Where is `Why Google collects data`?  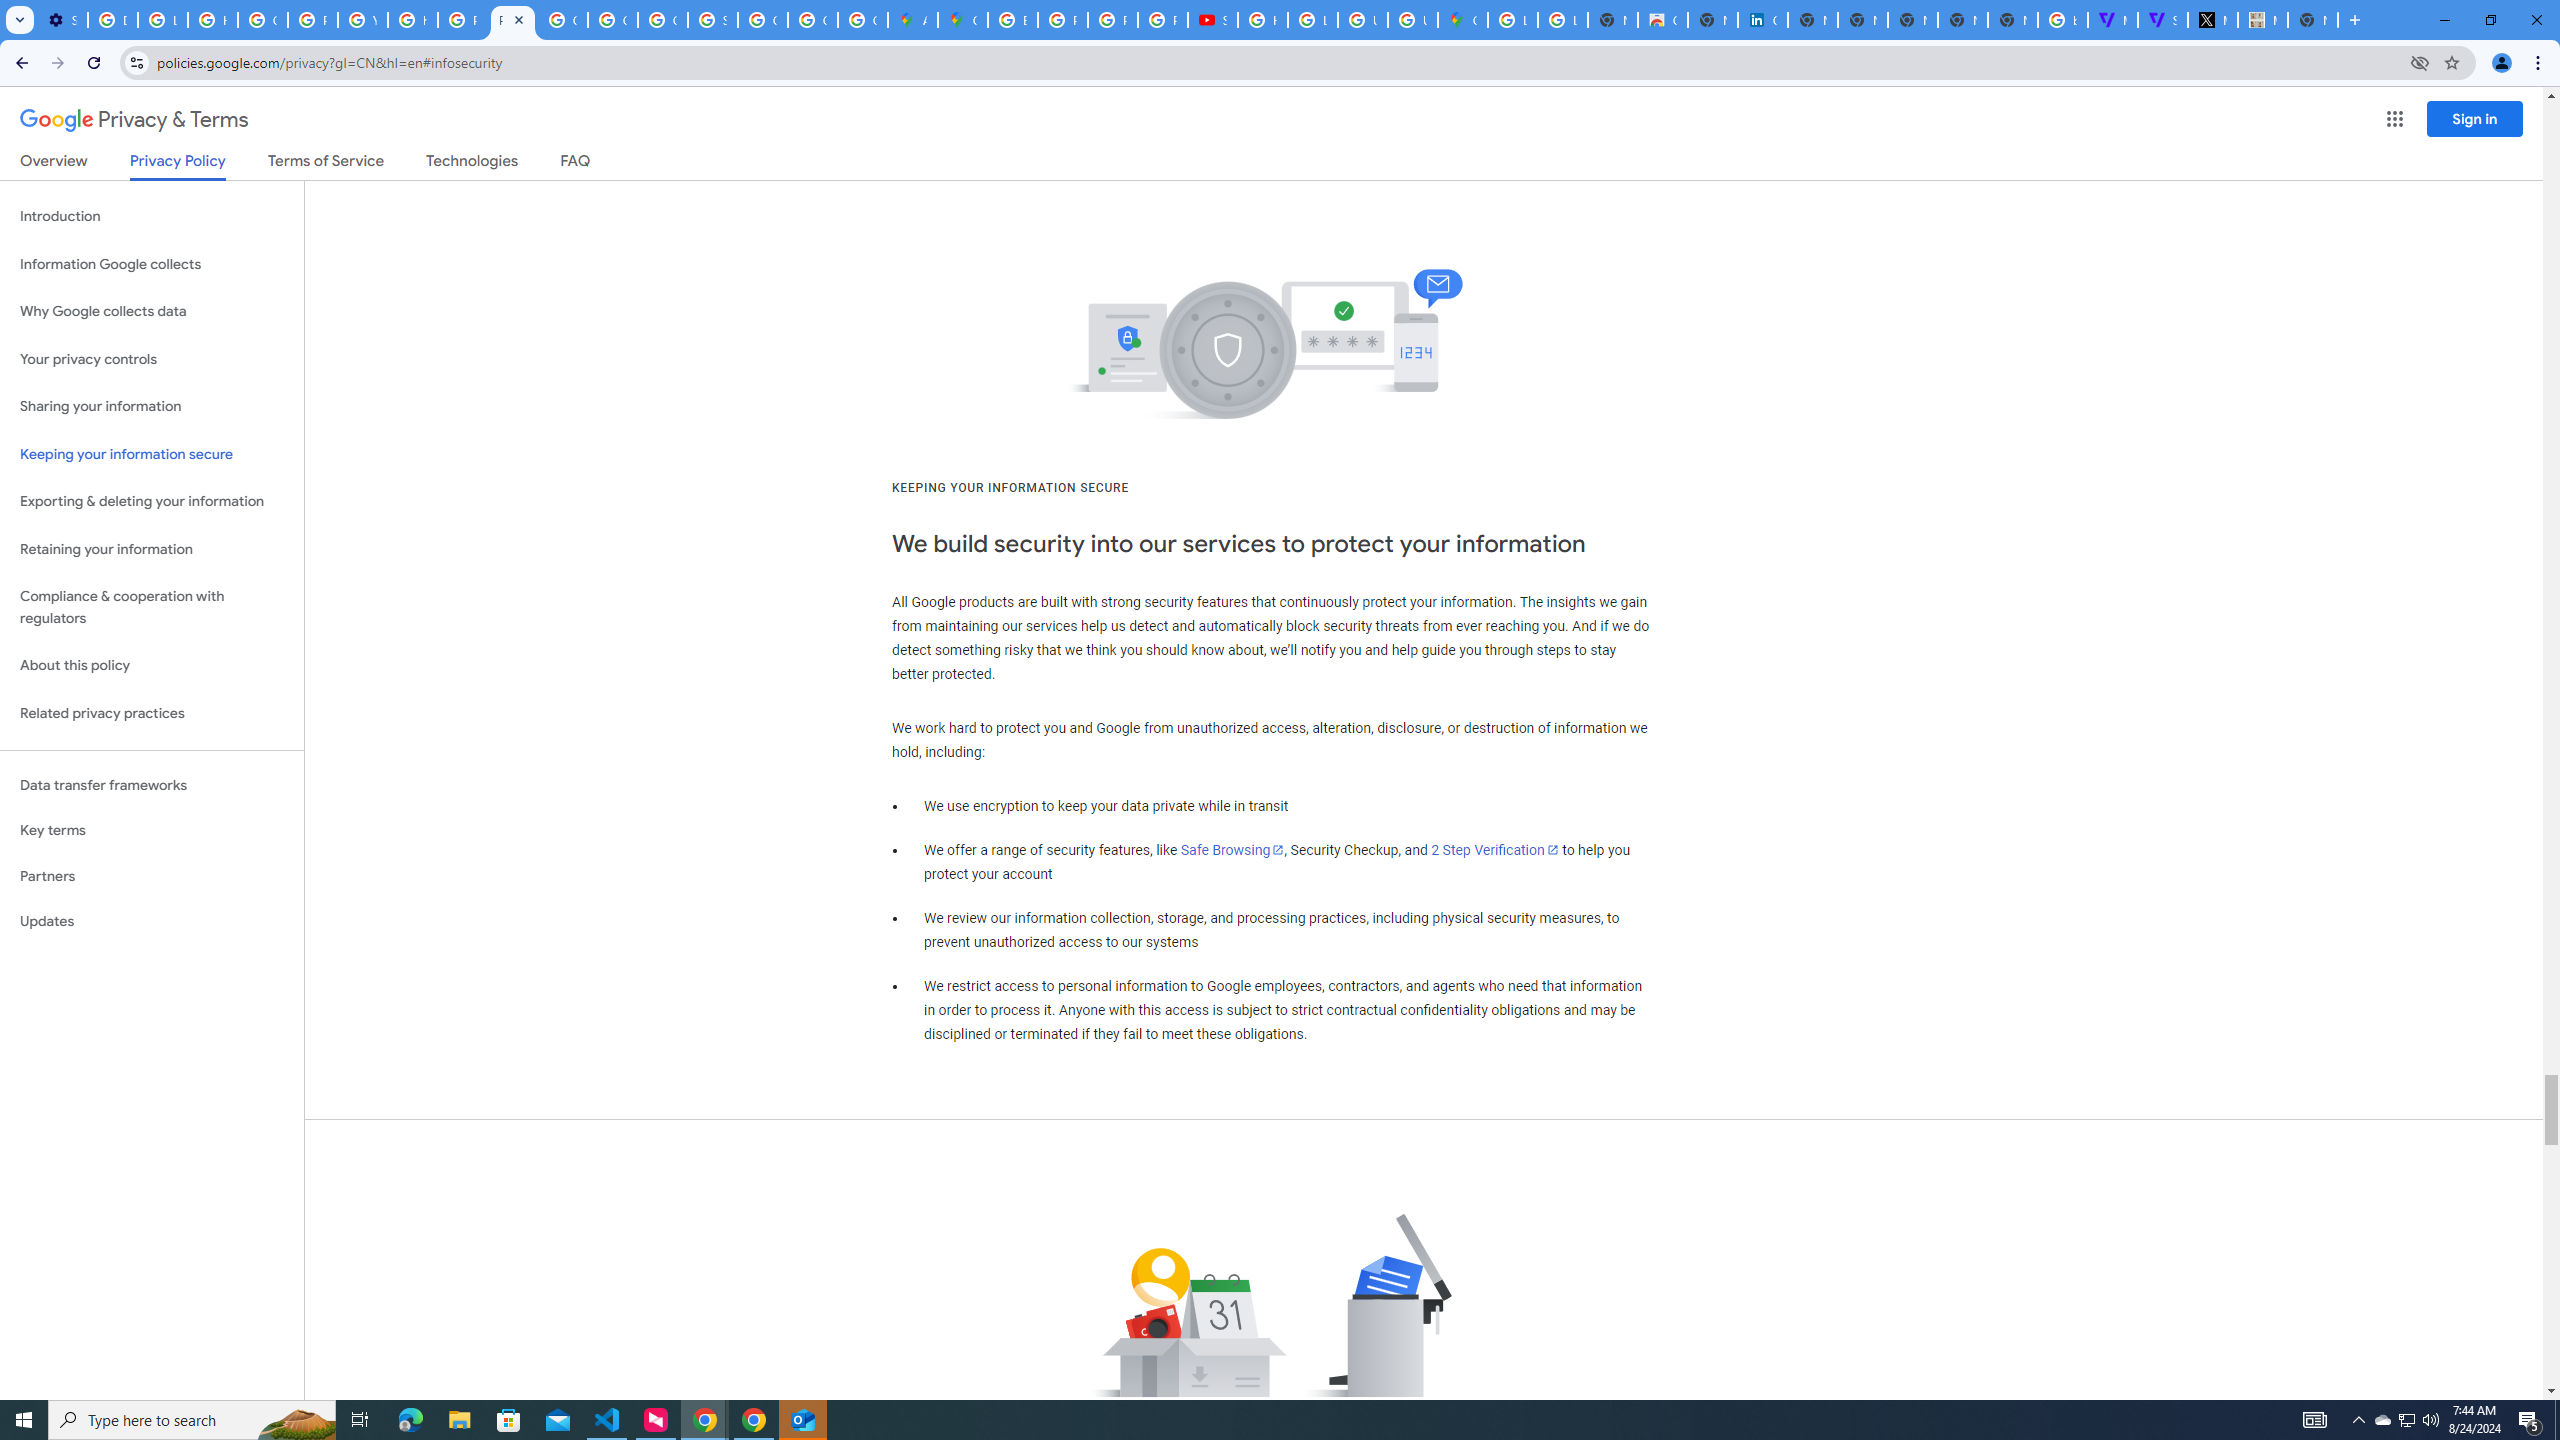
Why Google collects data is located at coordinates (152, 312).